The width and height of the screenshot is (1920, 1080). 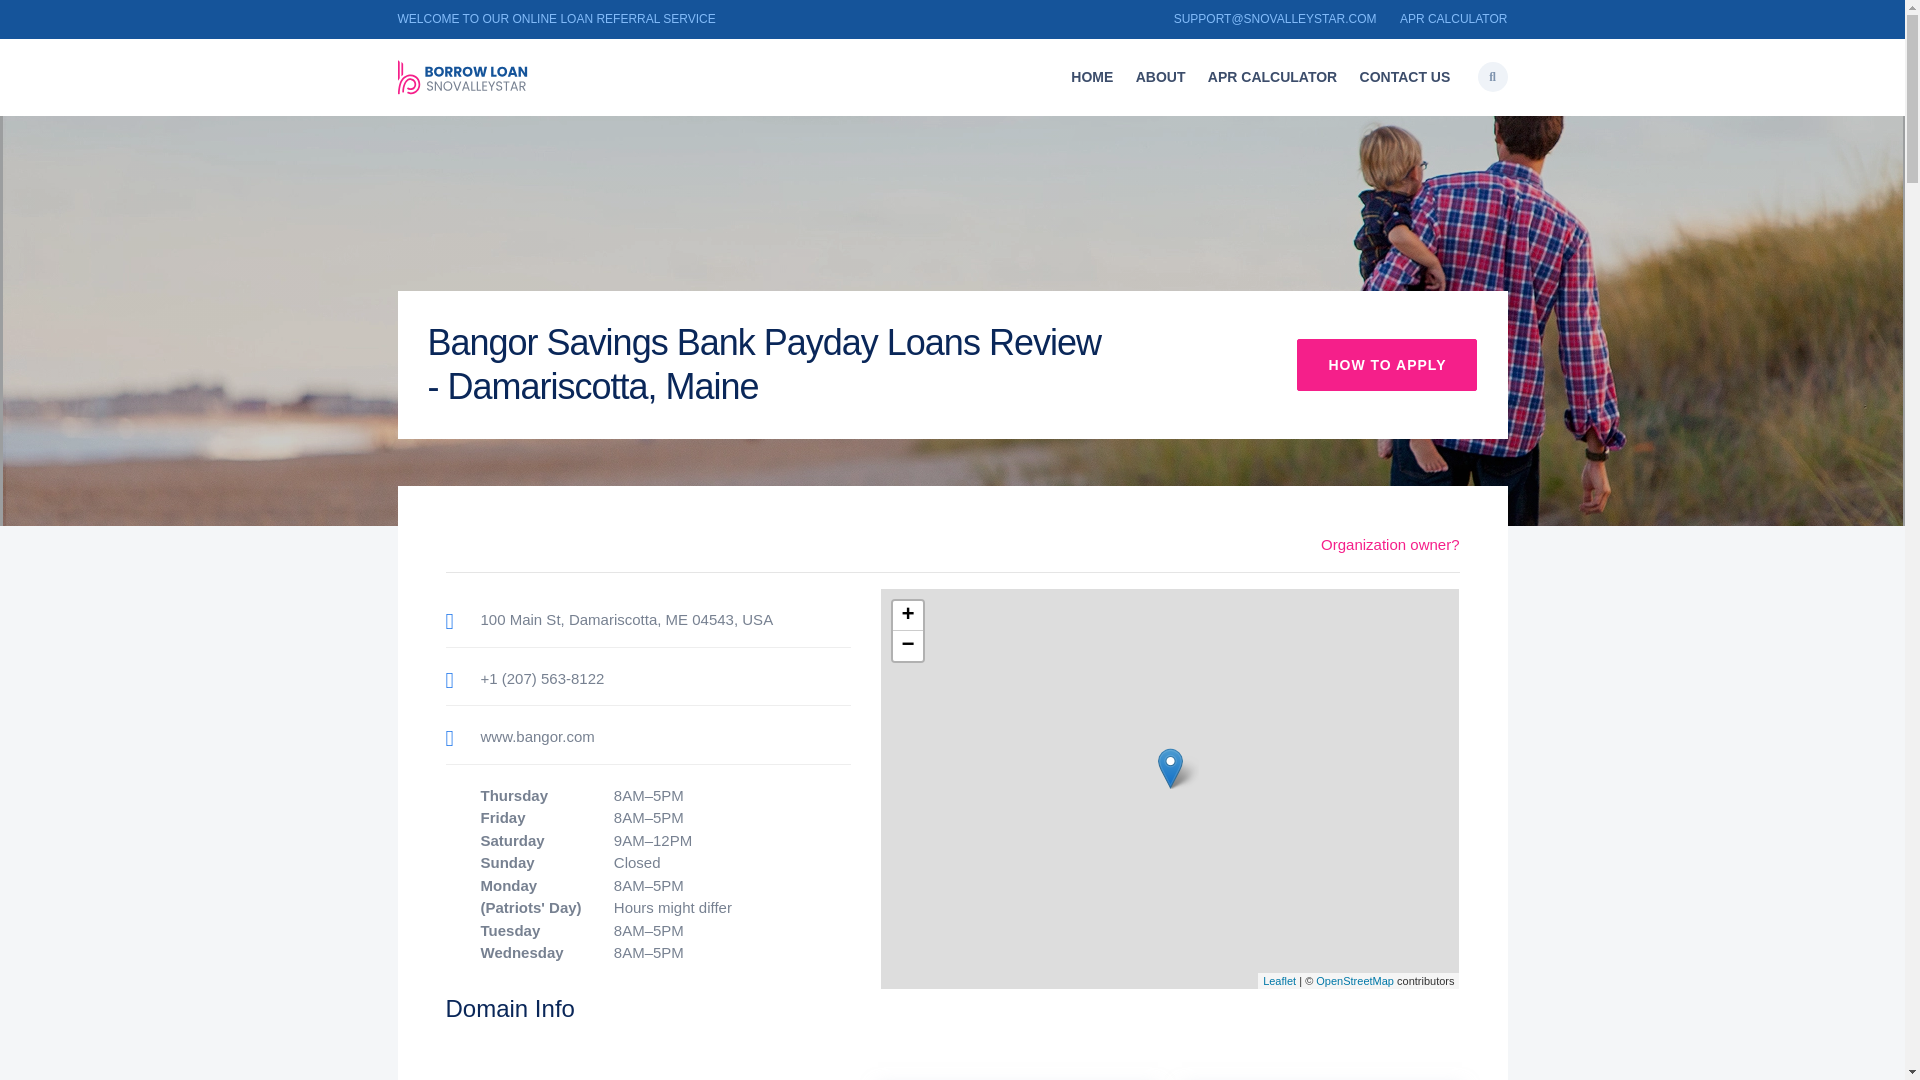 I want to click on Leaflet, so click(x=1280, y=981).